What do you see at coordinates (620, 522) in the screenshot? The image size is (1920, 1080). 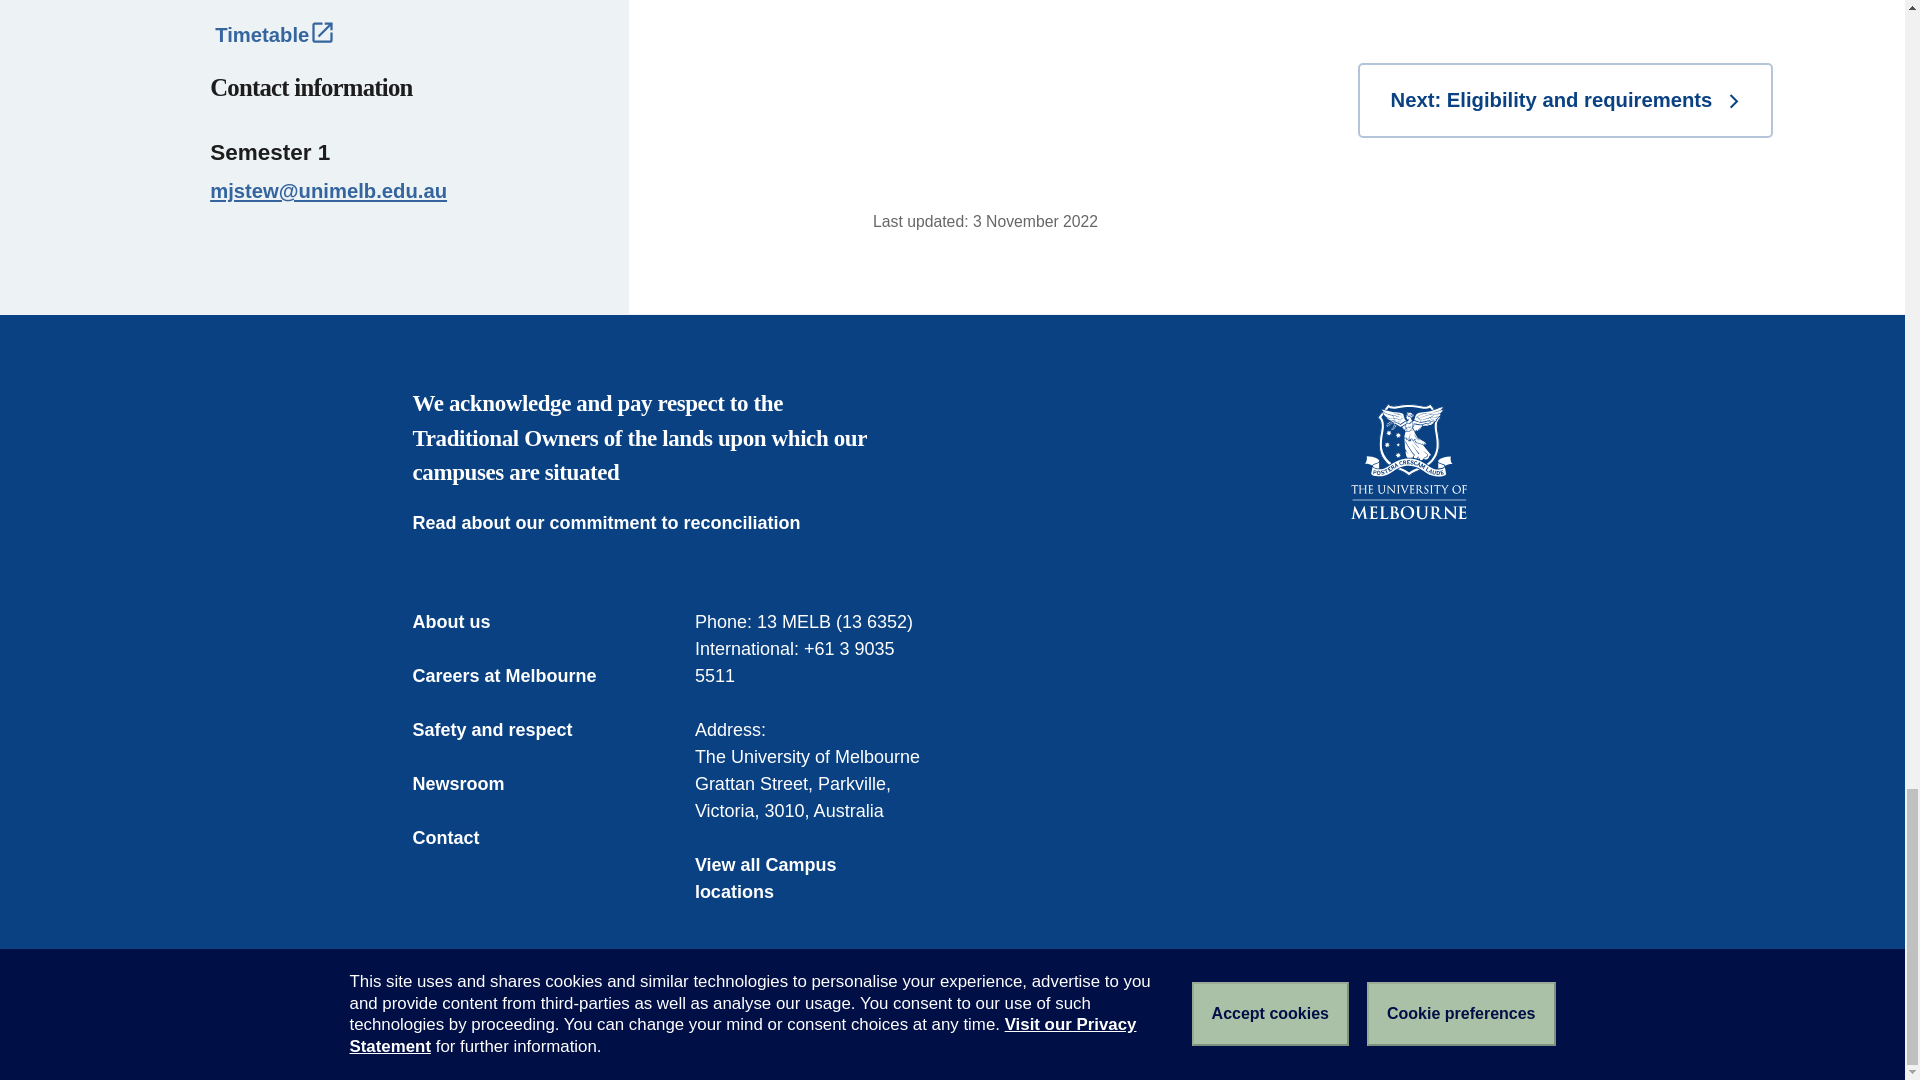 I see `Read about our commitment to reconciliation` at bounding box center [620, 522].